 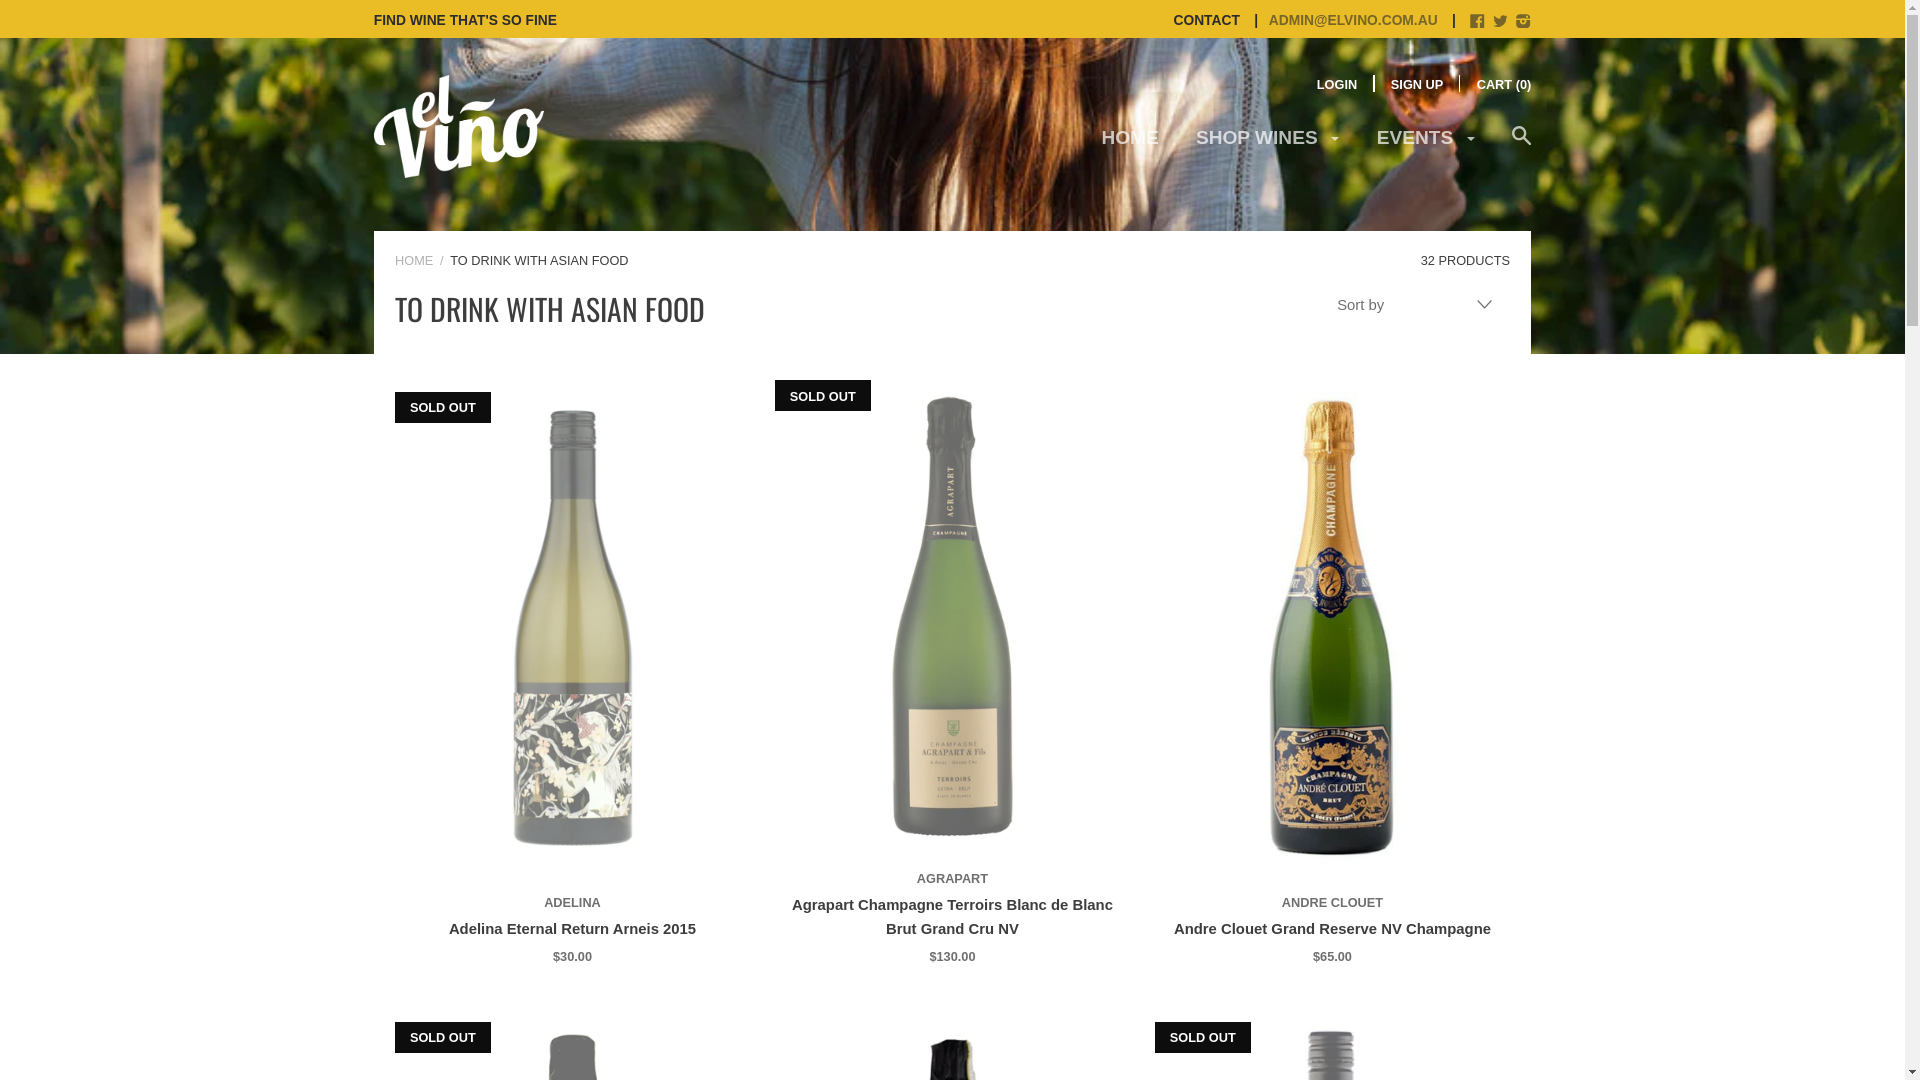 I want to click on HOME, so click(x=1130, y=146).